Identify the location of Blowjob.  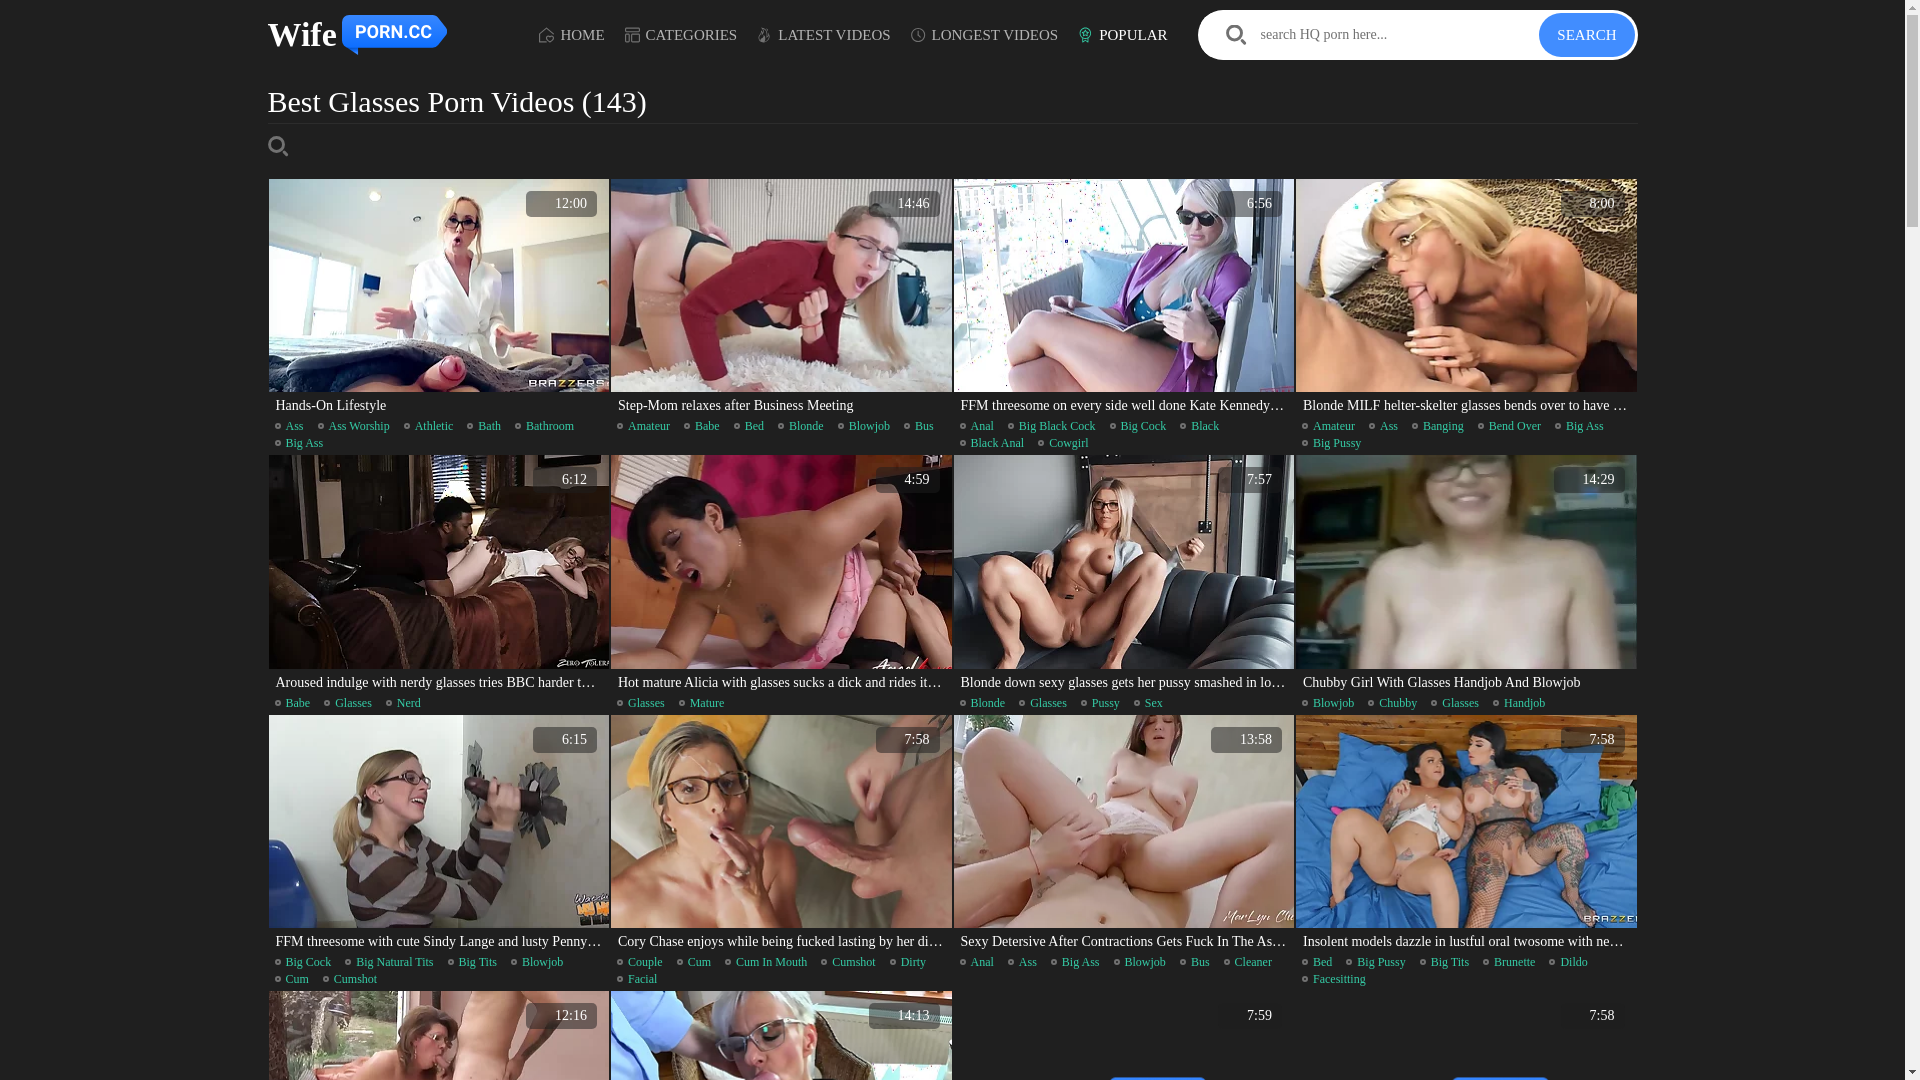
(1328, 703).